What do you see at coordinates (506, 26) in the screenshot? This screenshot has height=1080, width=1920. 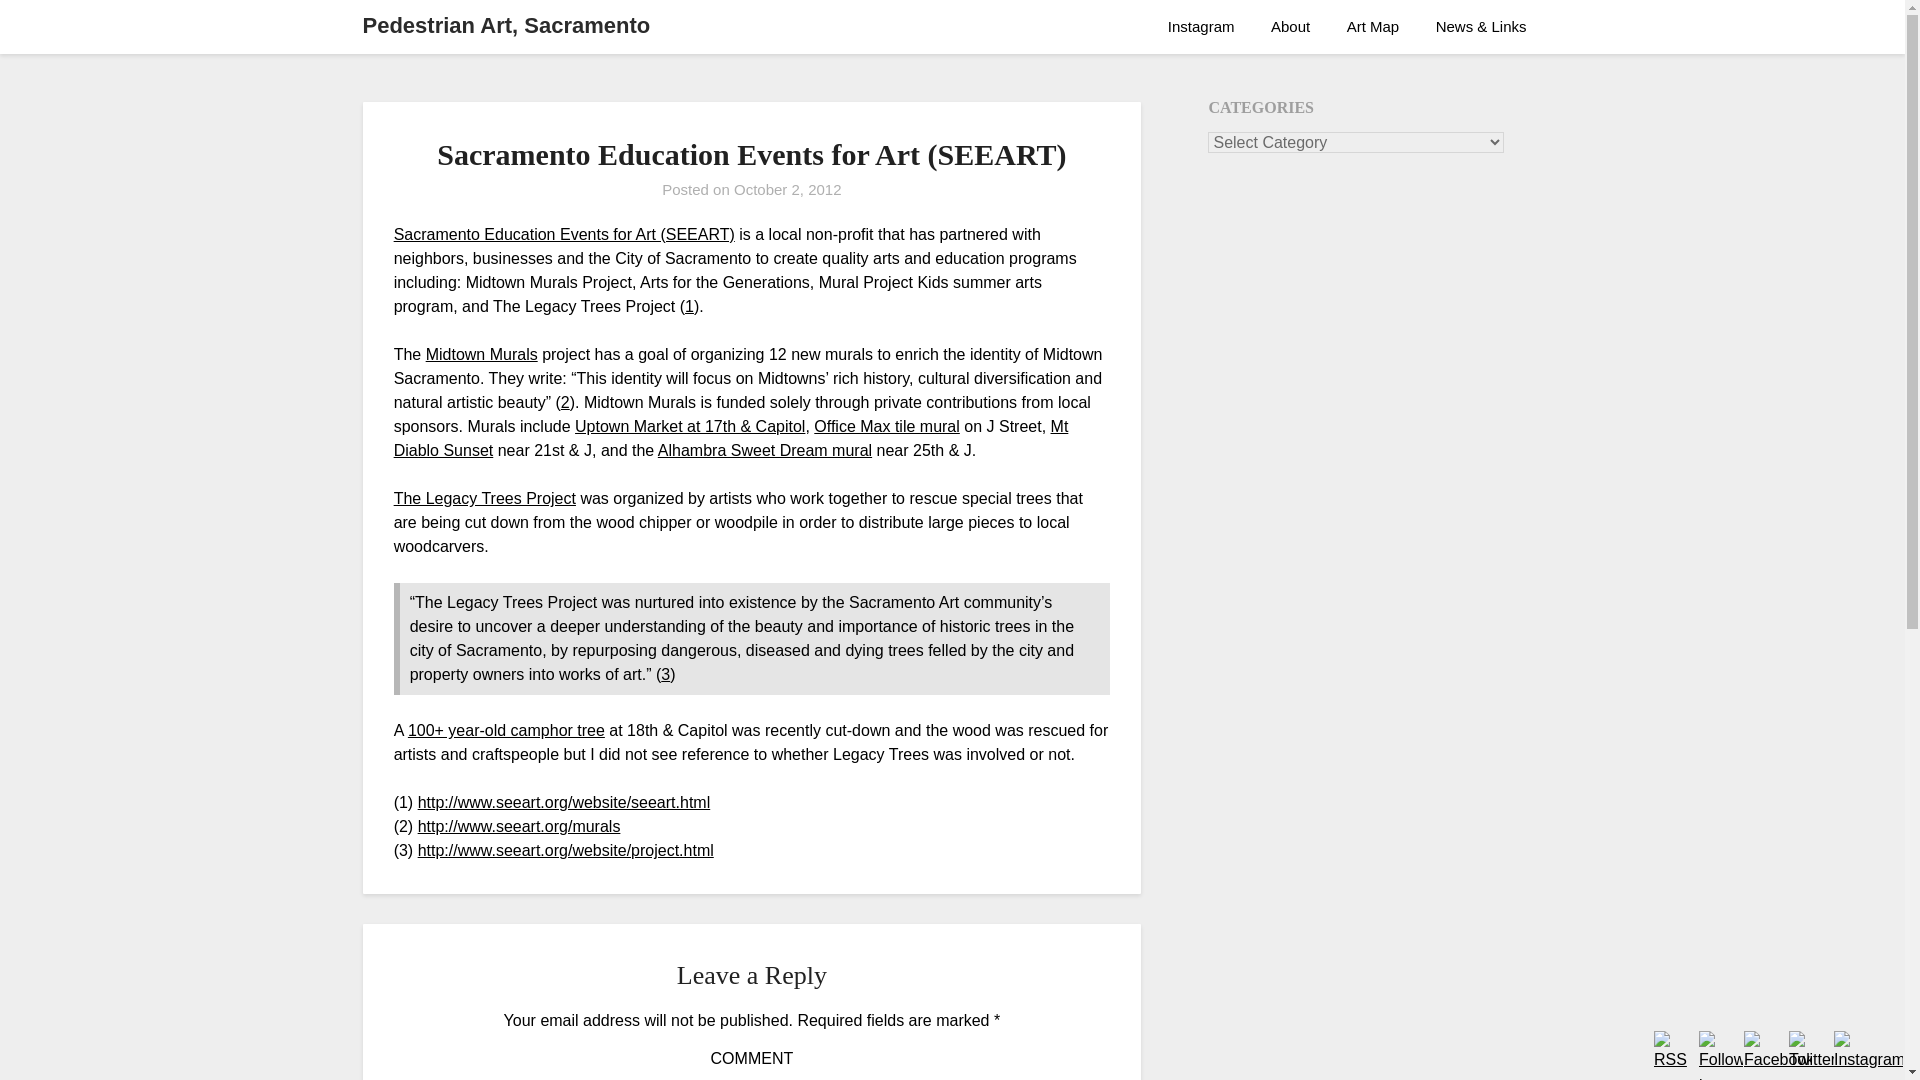 I see `Pedestrian Art, Sacramento` at bounding box center [506, 26].